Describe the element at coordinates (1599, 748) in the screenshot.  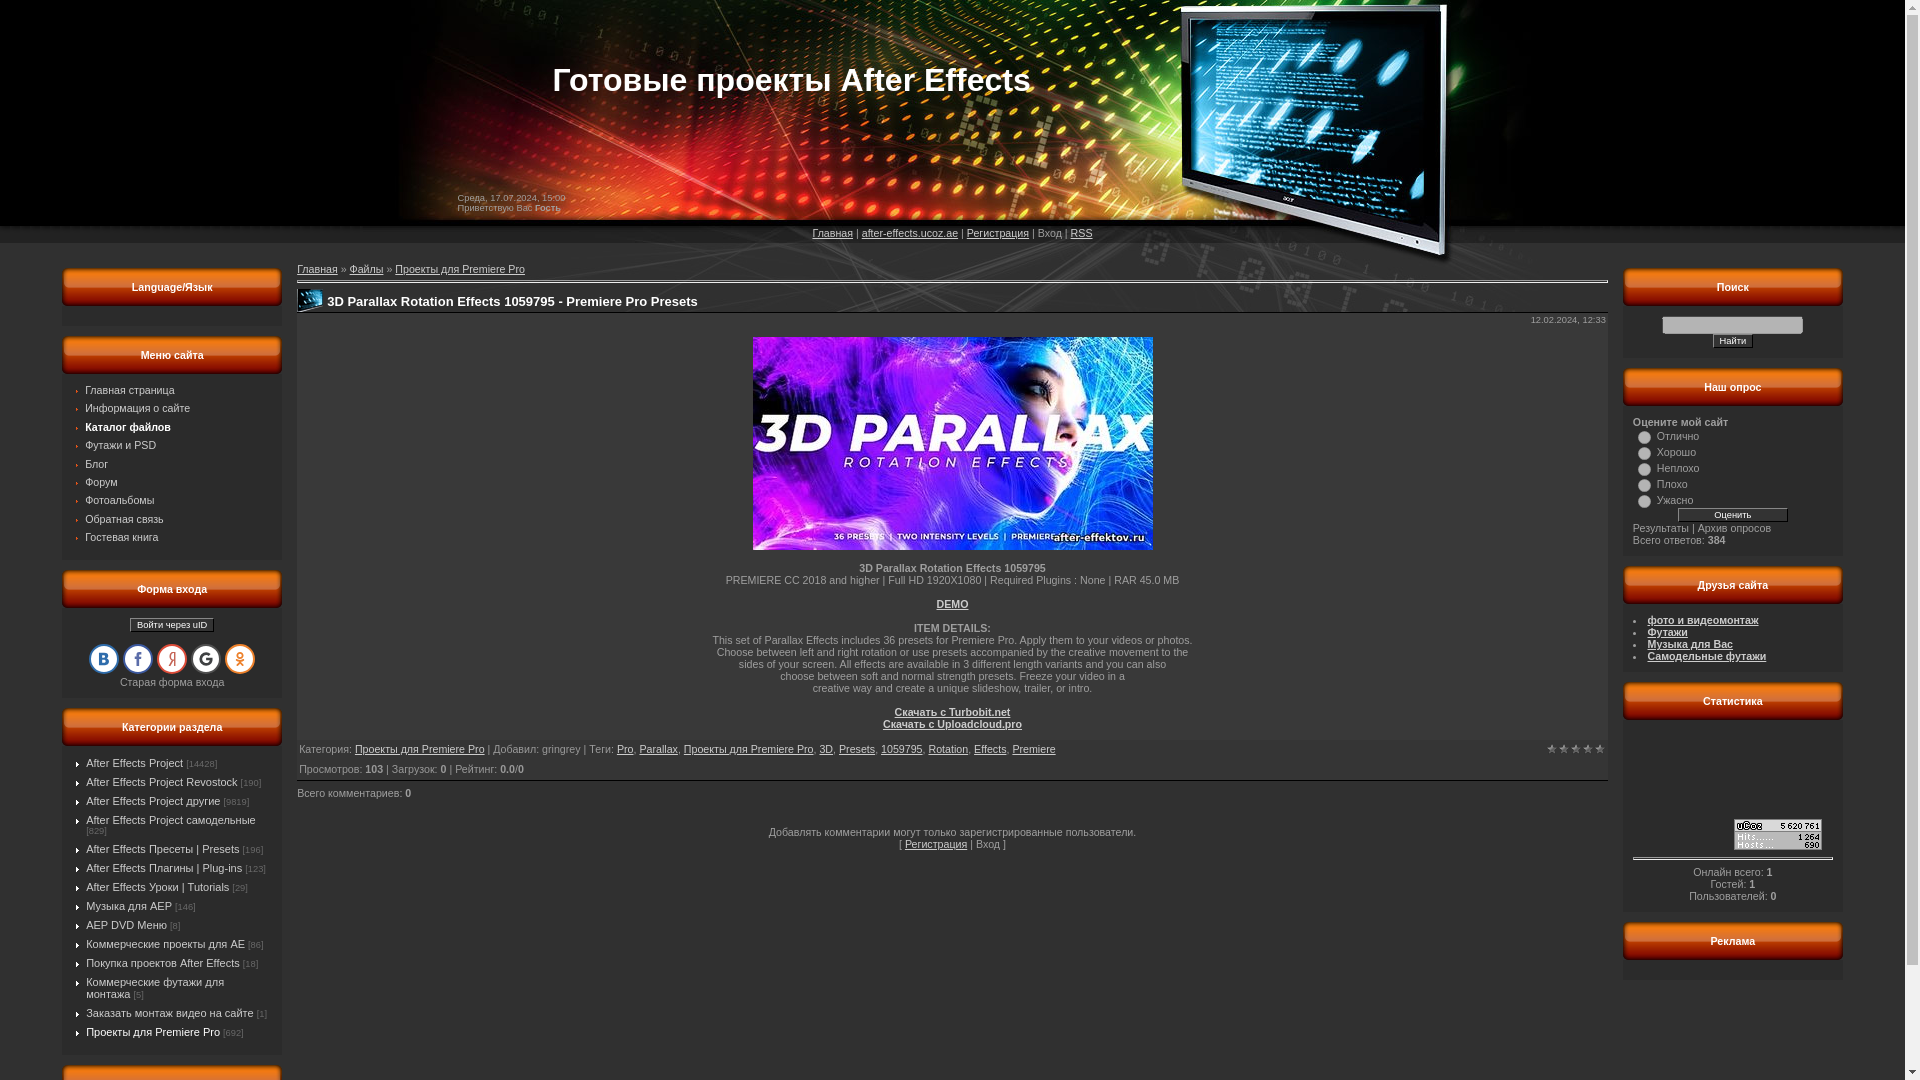
I see `5` at that location.